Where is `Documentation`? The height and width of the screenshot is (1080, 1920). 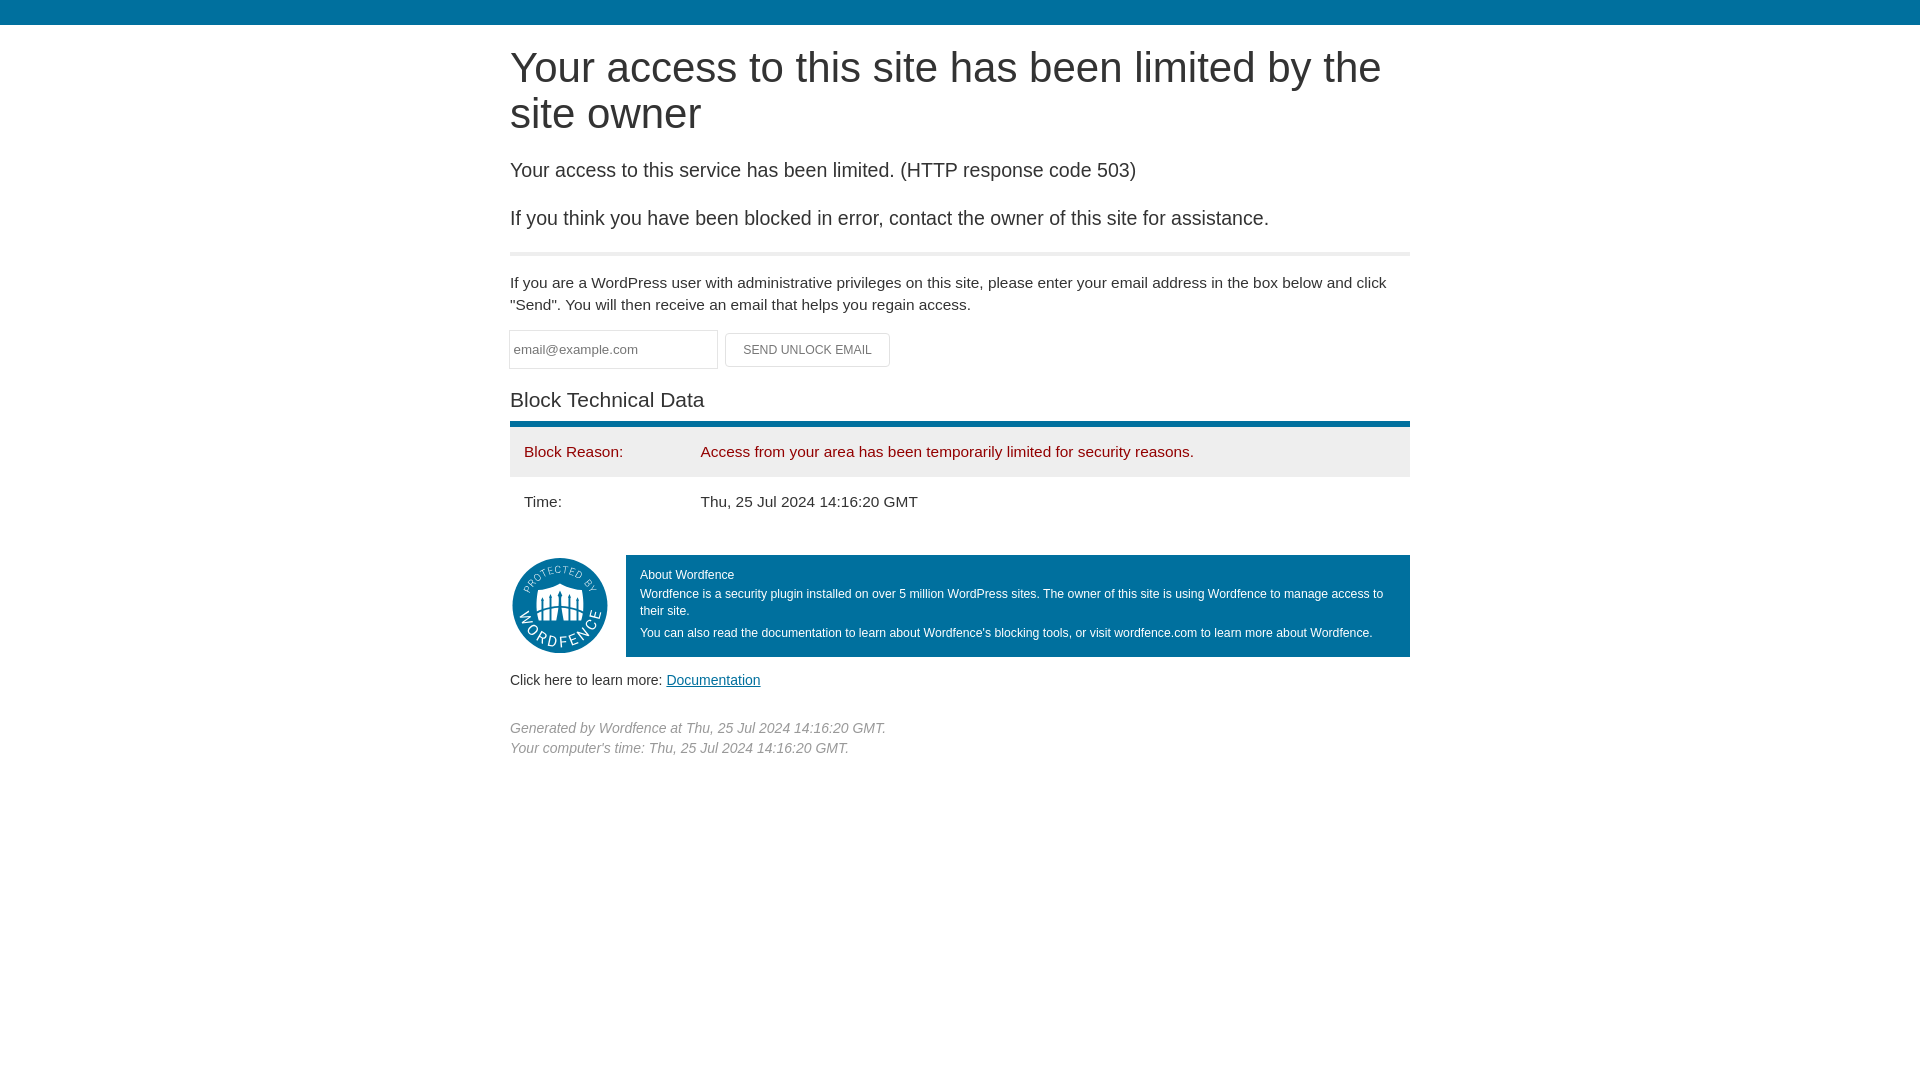 Documentation is located at coordinates (713, 679).